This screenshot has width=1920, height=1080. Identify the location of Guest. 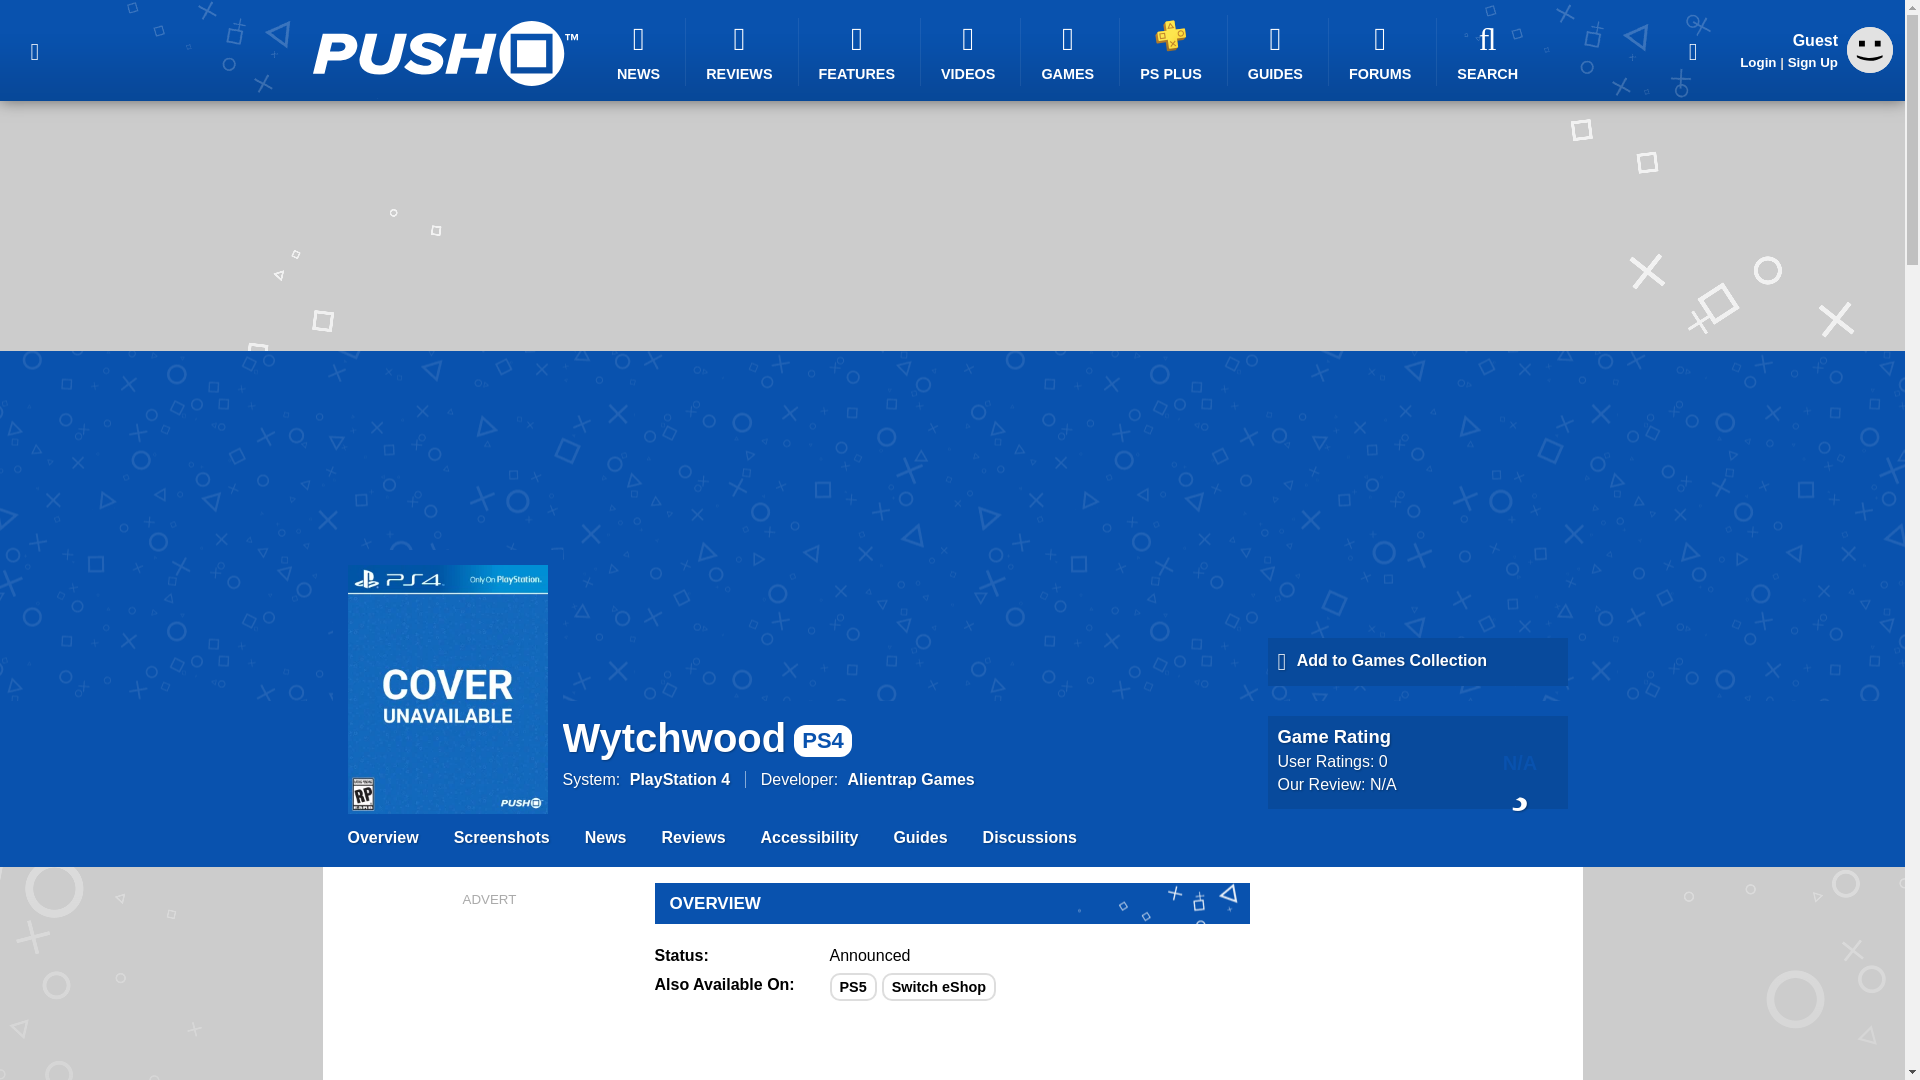
(1870, 67).